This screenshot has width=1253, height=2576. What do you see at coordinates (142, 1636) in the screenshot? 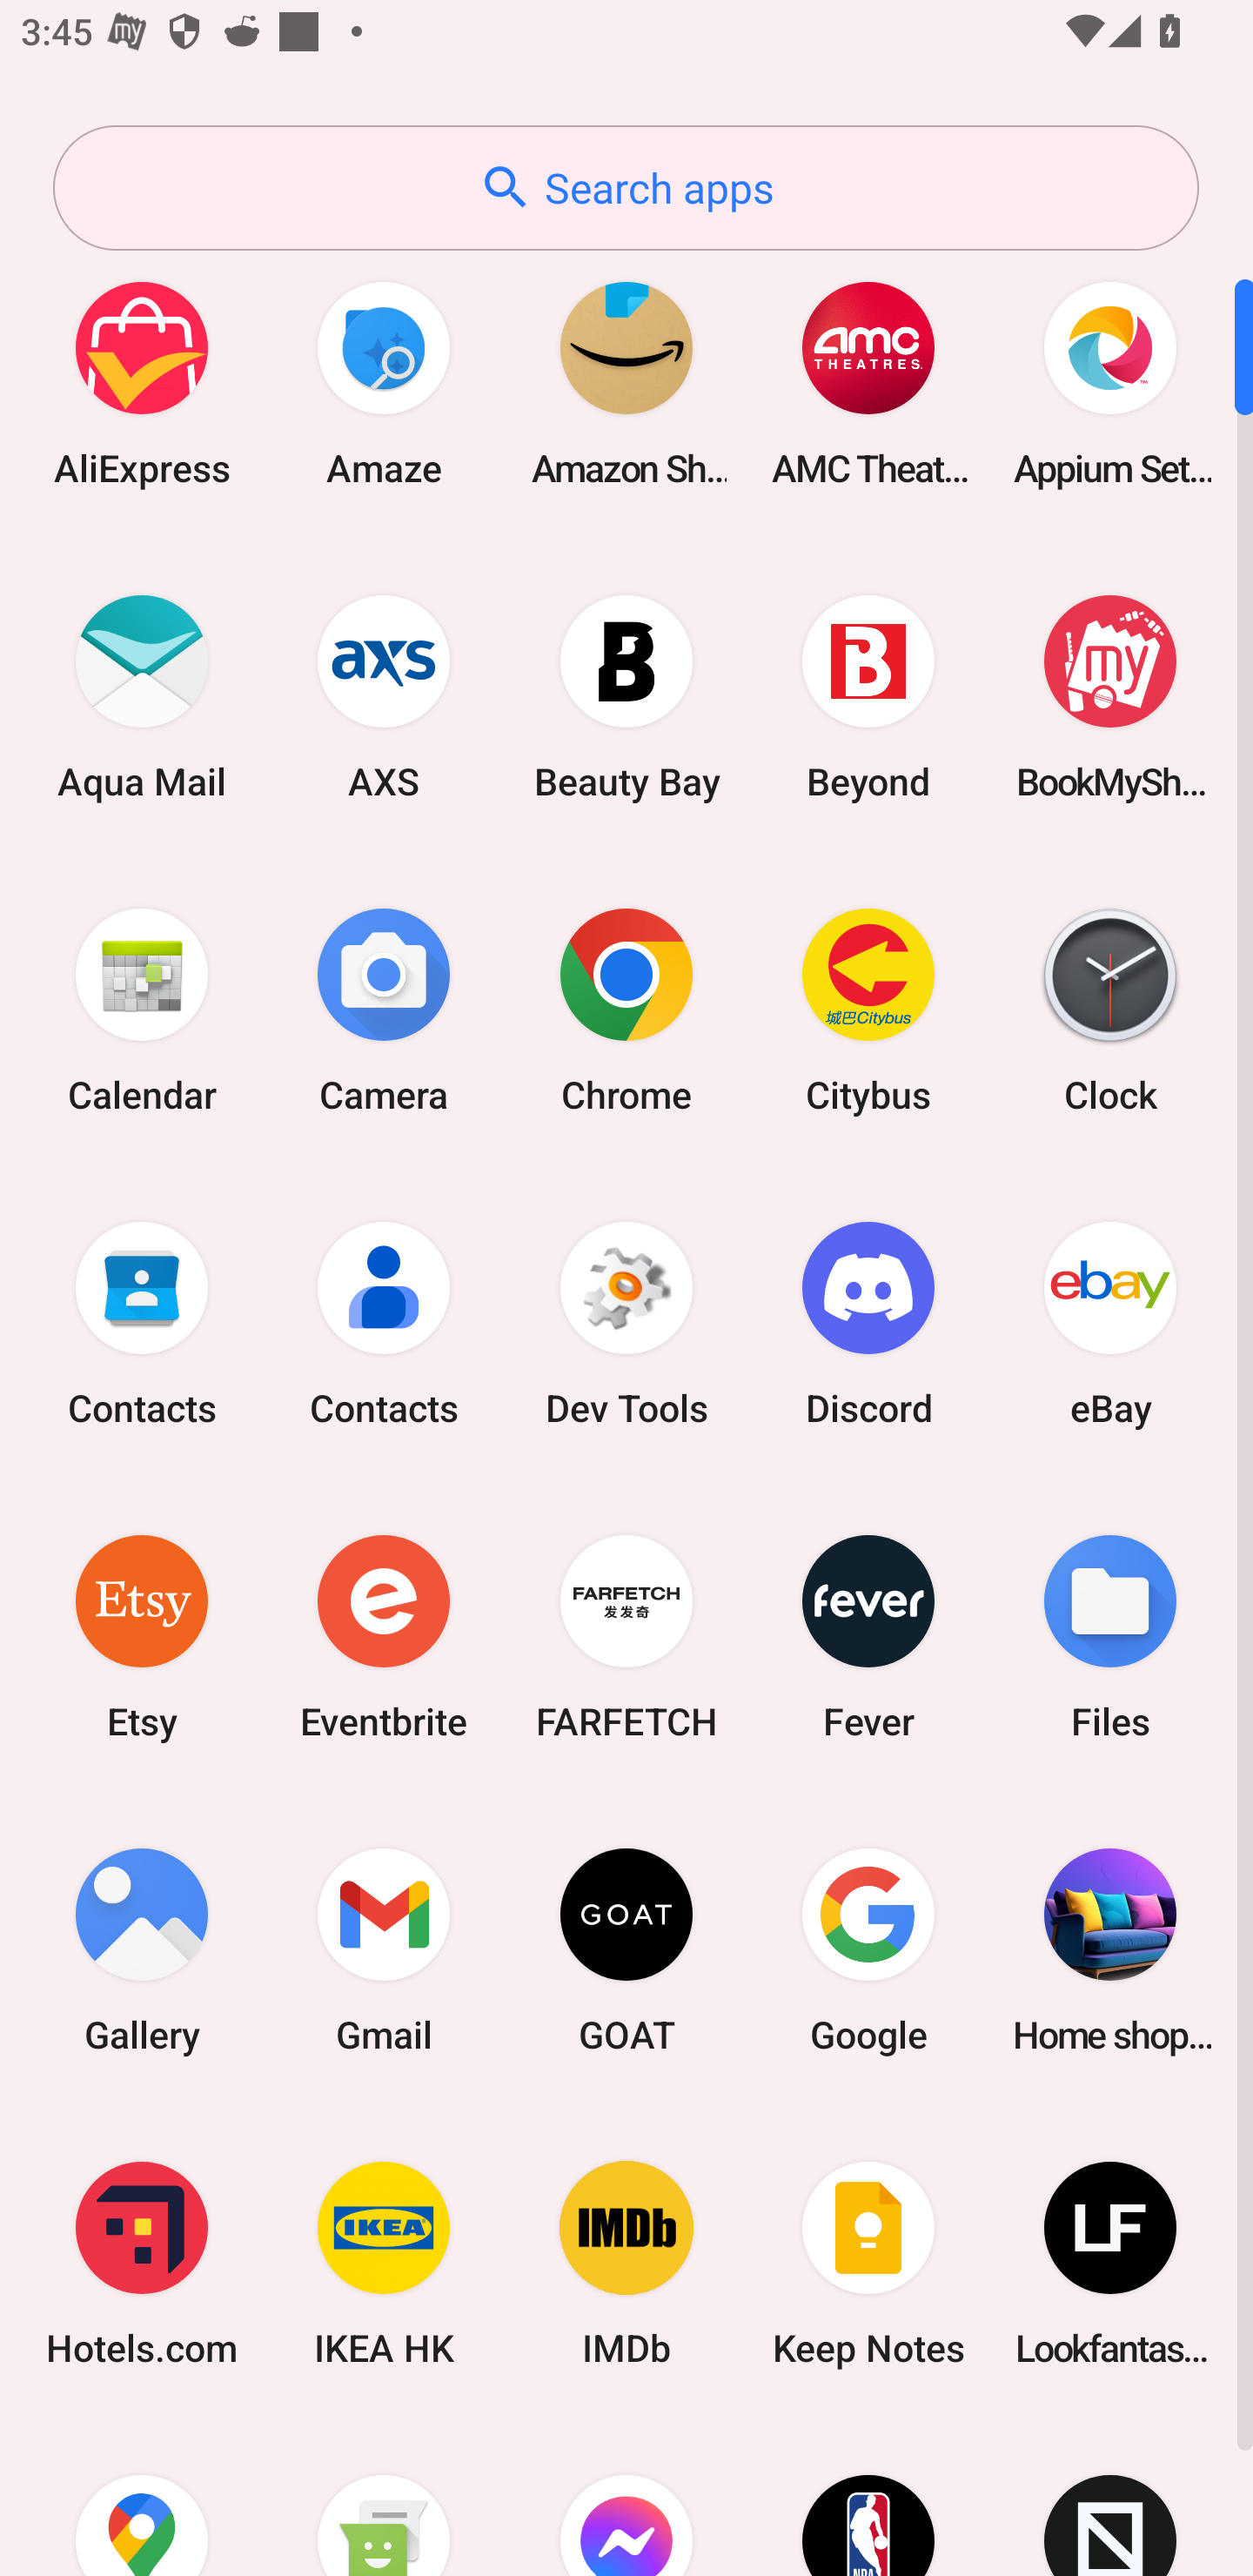
I see `Etsy` at bounding box center [142, 1636].